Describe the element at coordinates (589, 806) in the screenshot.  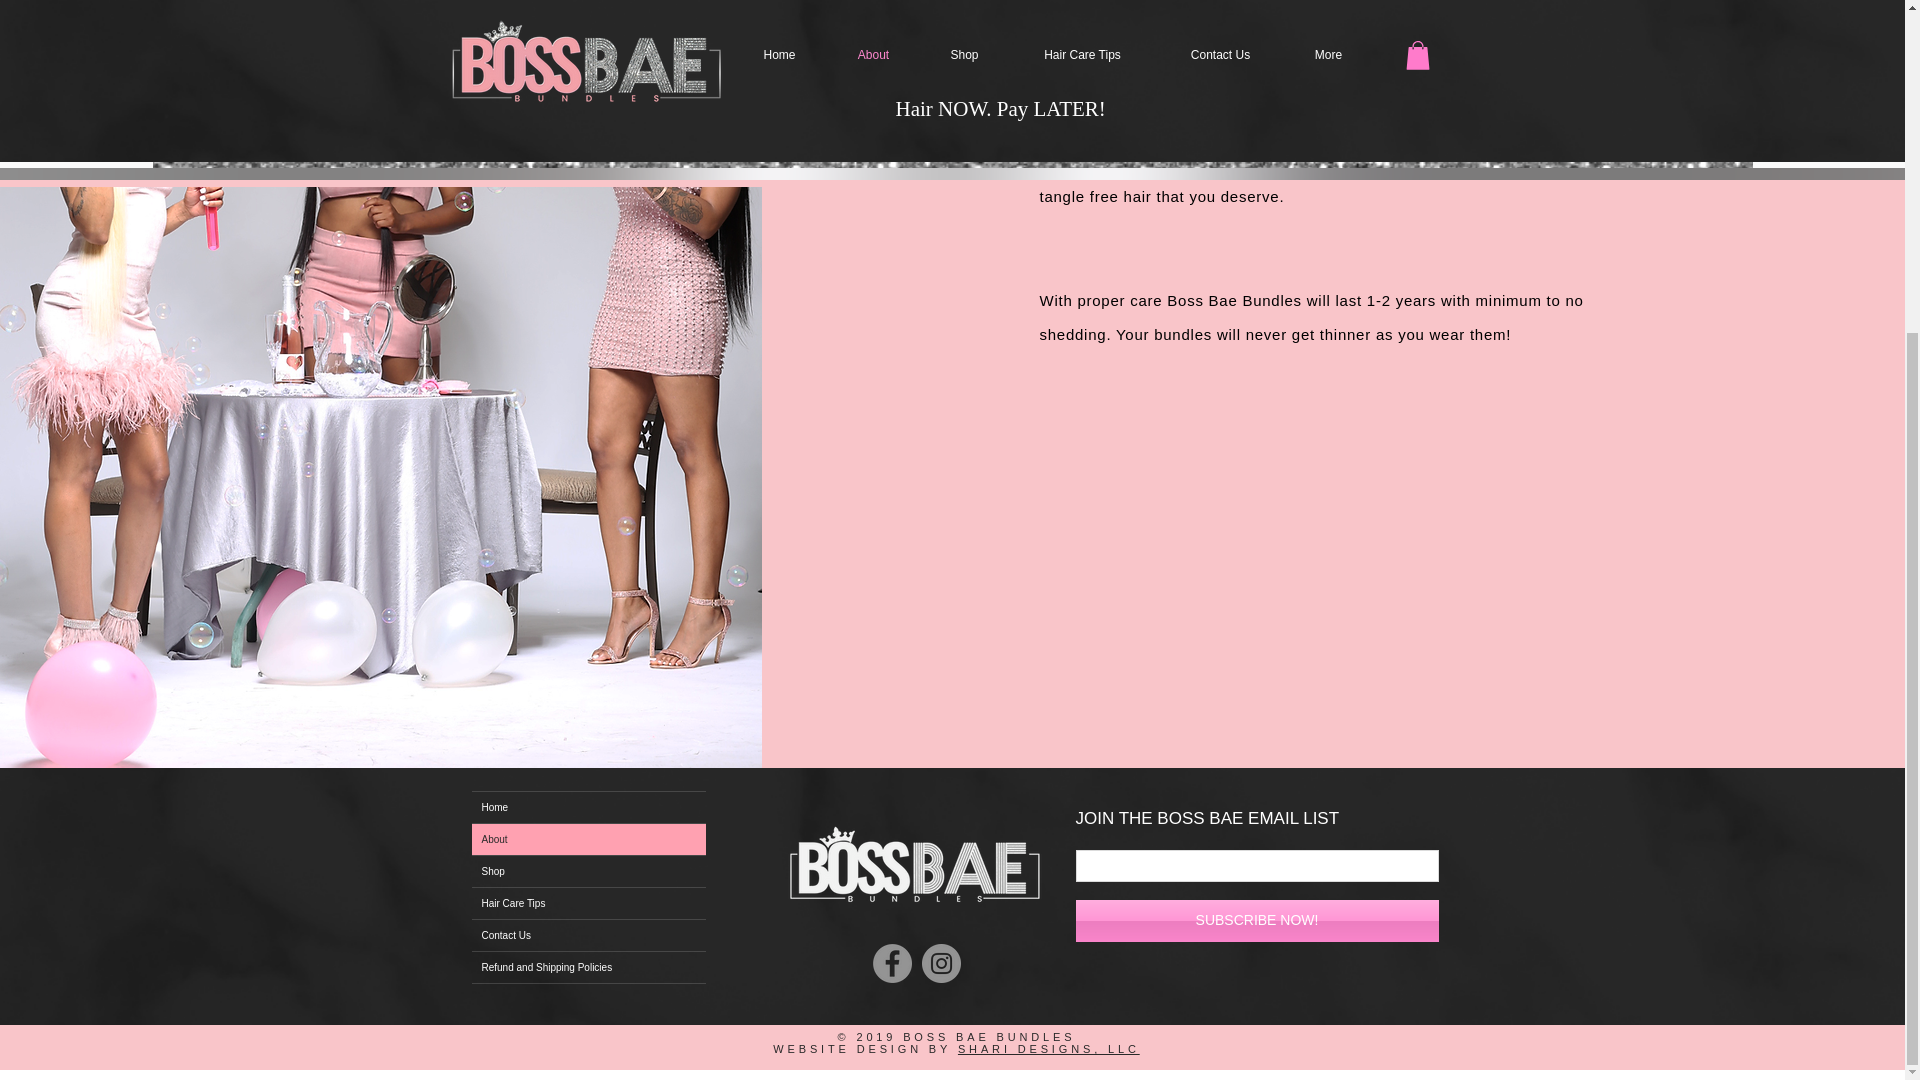
I see `Home` at that location.